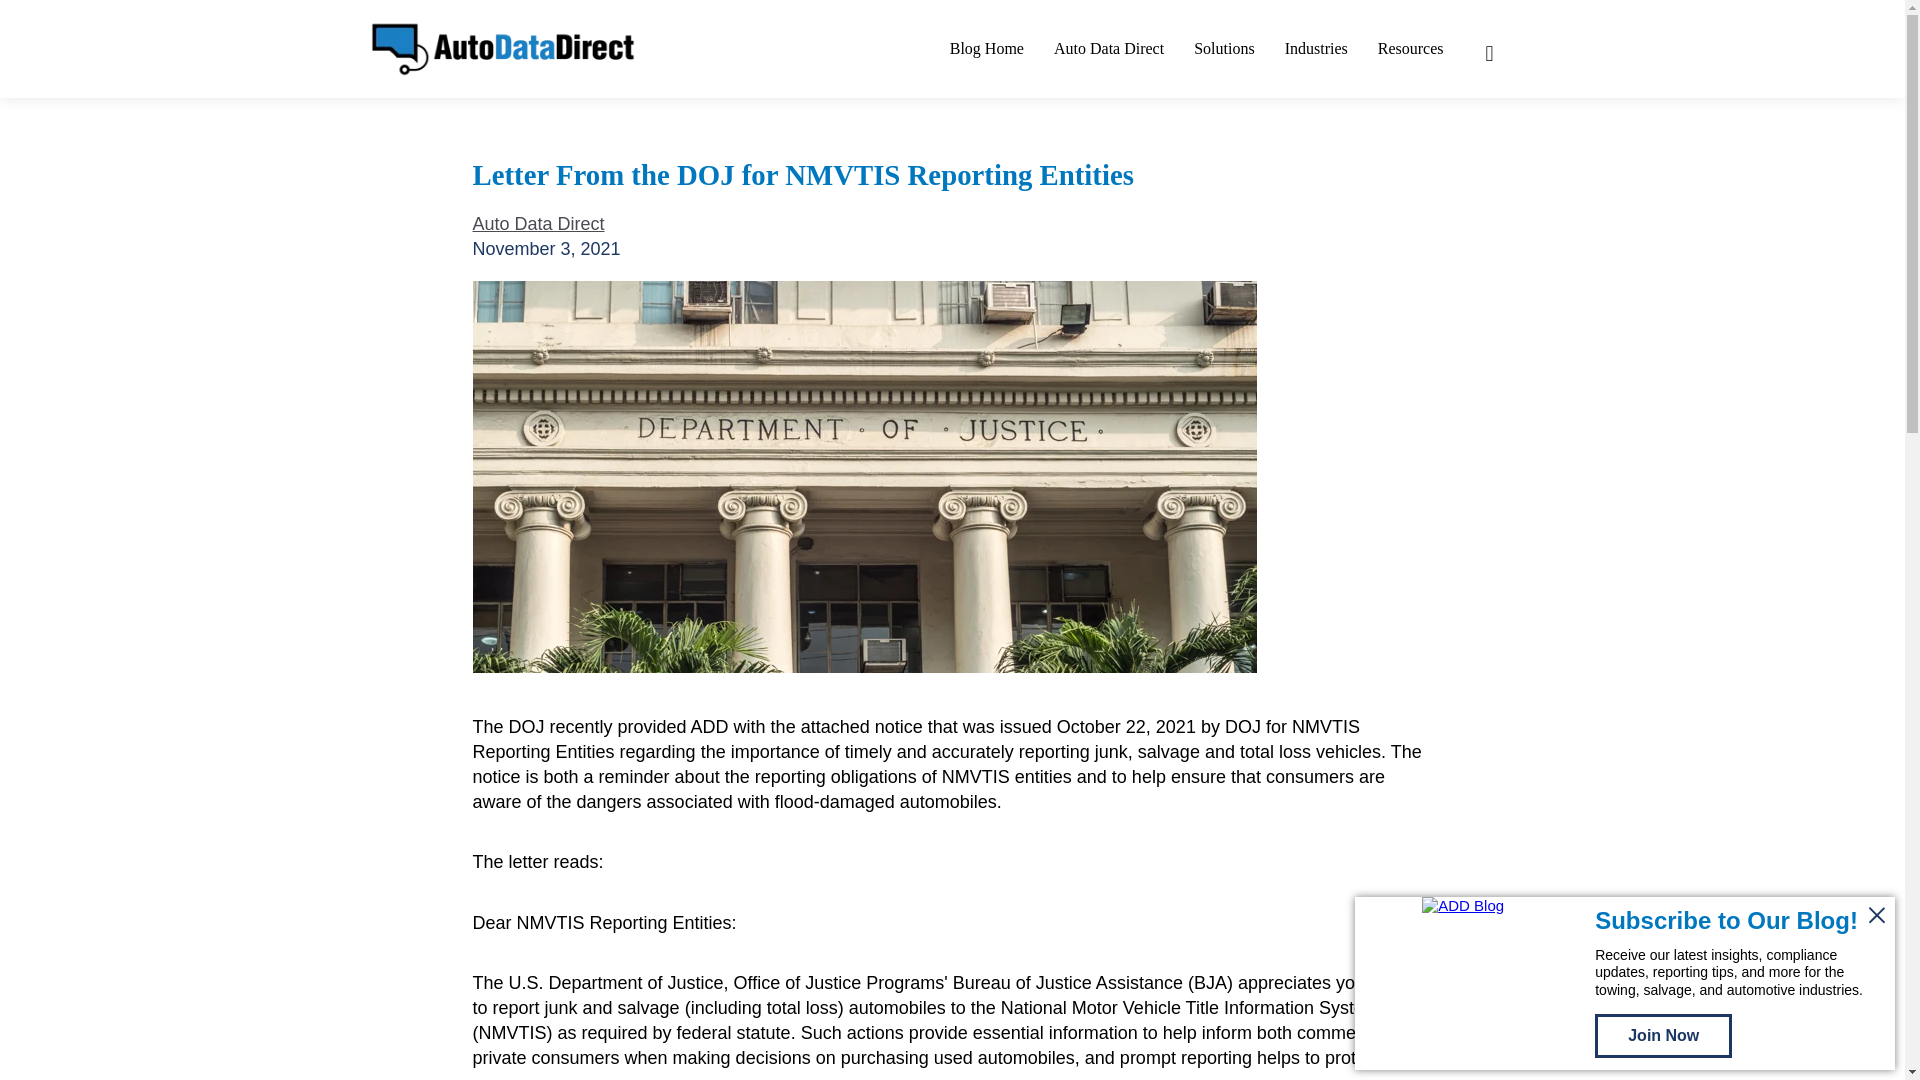  I want to click on Popup CTA, so click(1625, 984).